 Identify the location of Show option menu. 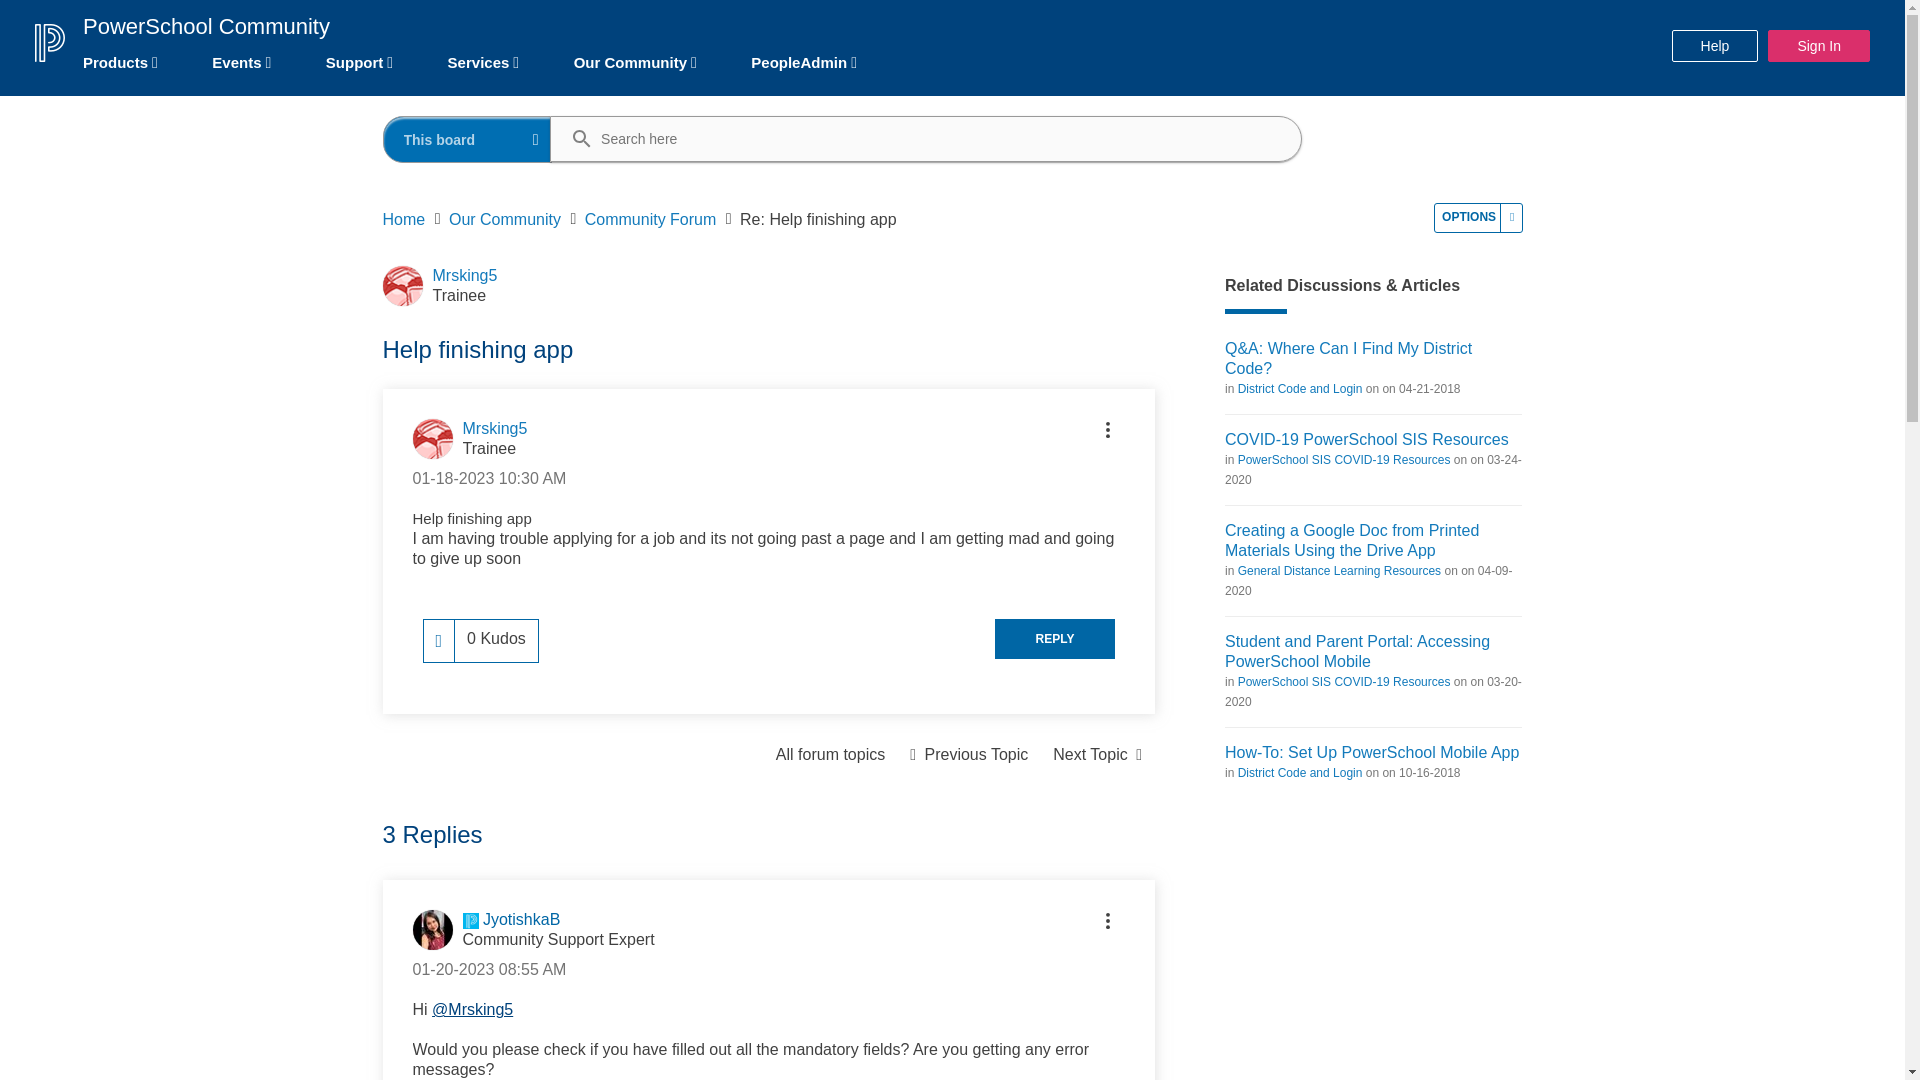
(1108, 430).